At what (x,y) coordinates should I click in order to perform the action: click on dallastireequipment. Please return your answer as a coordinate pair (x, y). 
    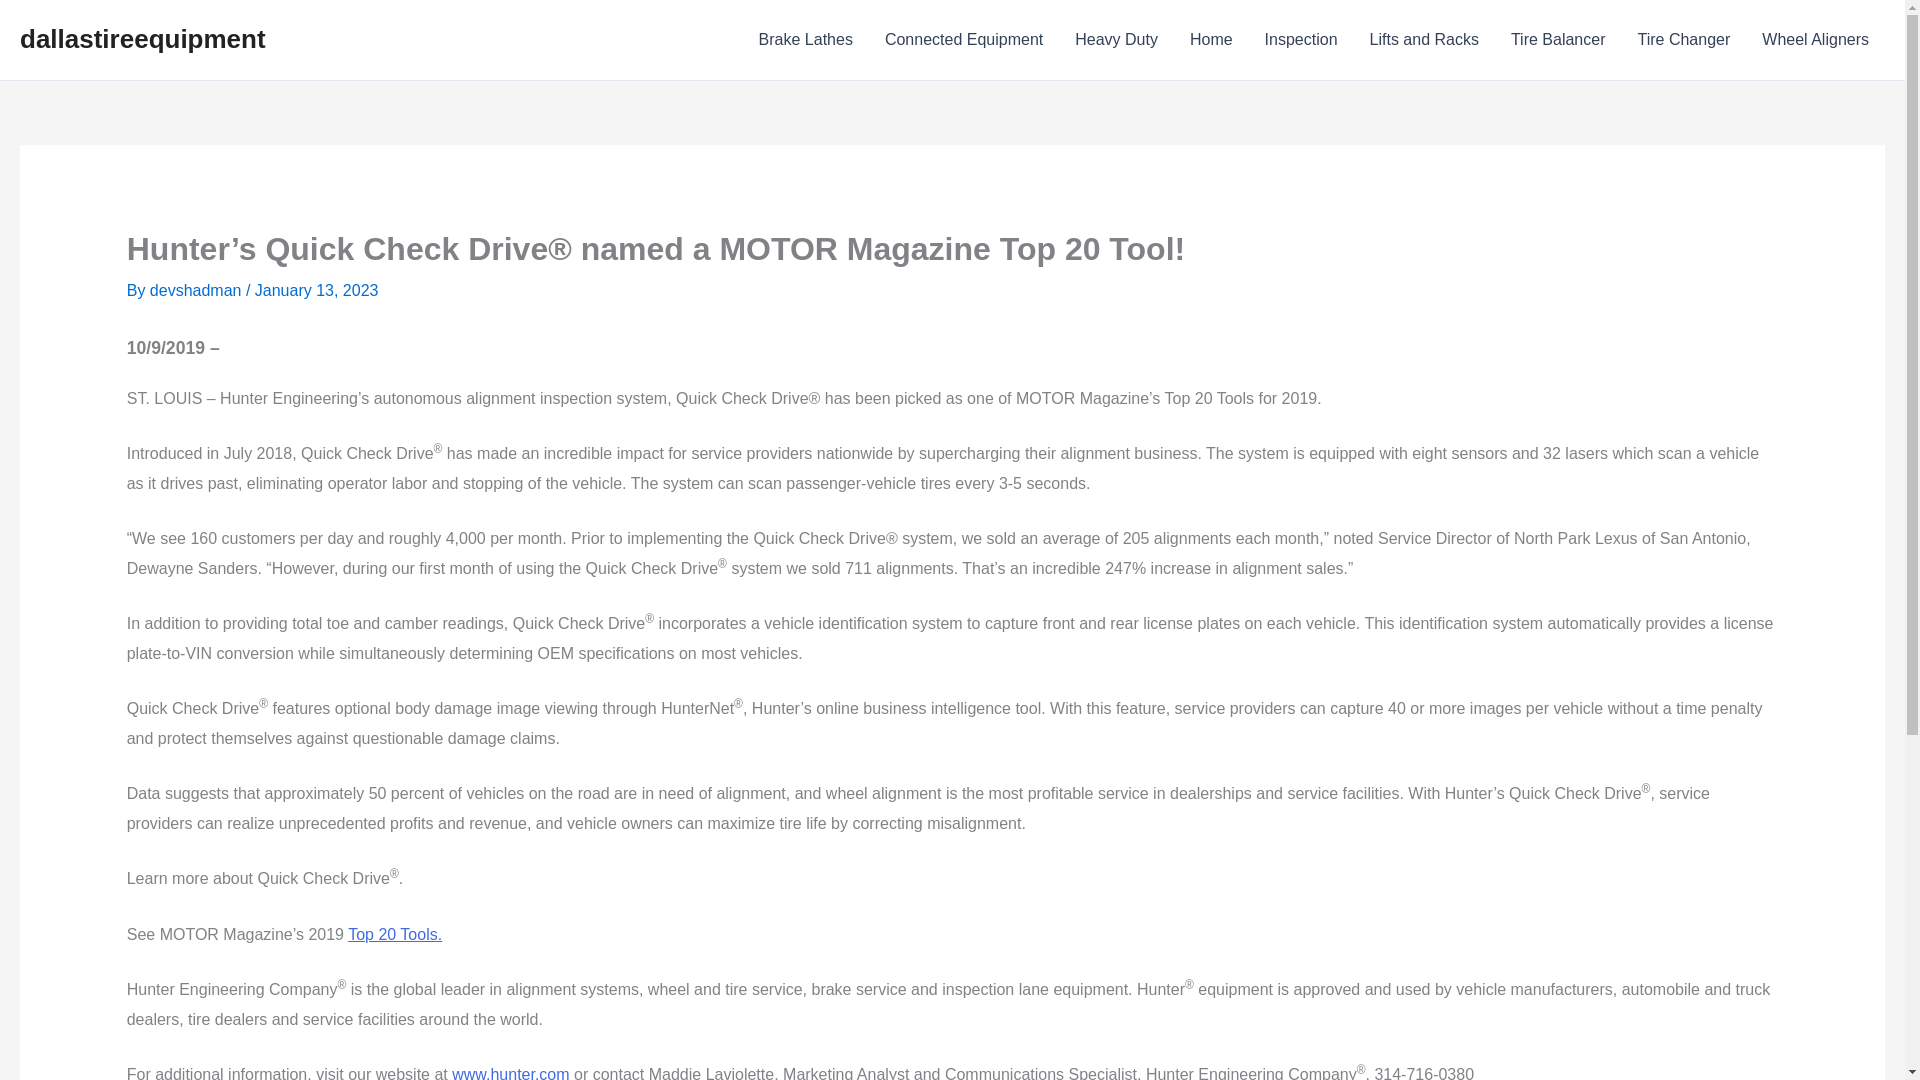
    Looking at the image, I should click on (142, 38).